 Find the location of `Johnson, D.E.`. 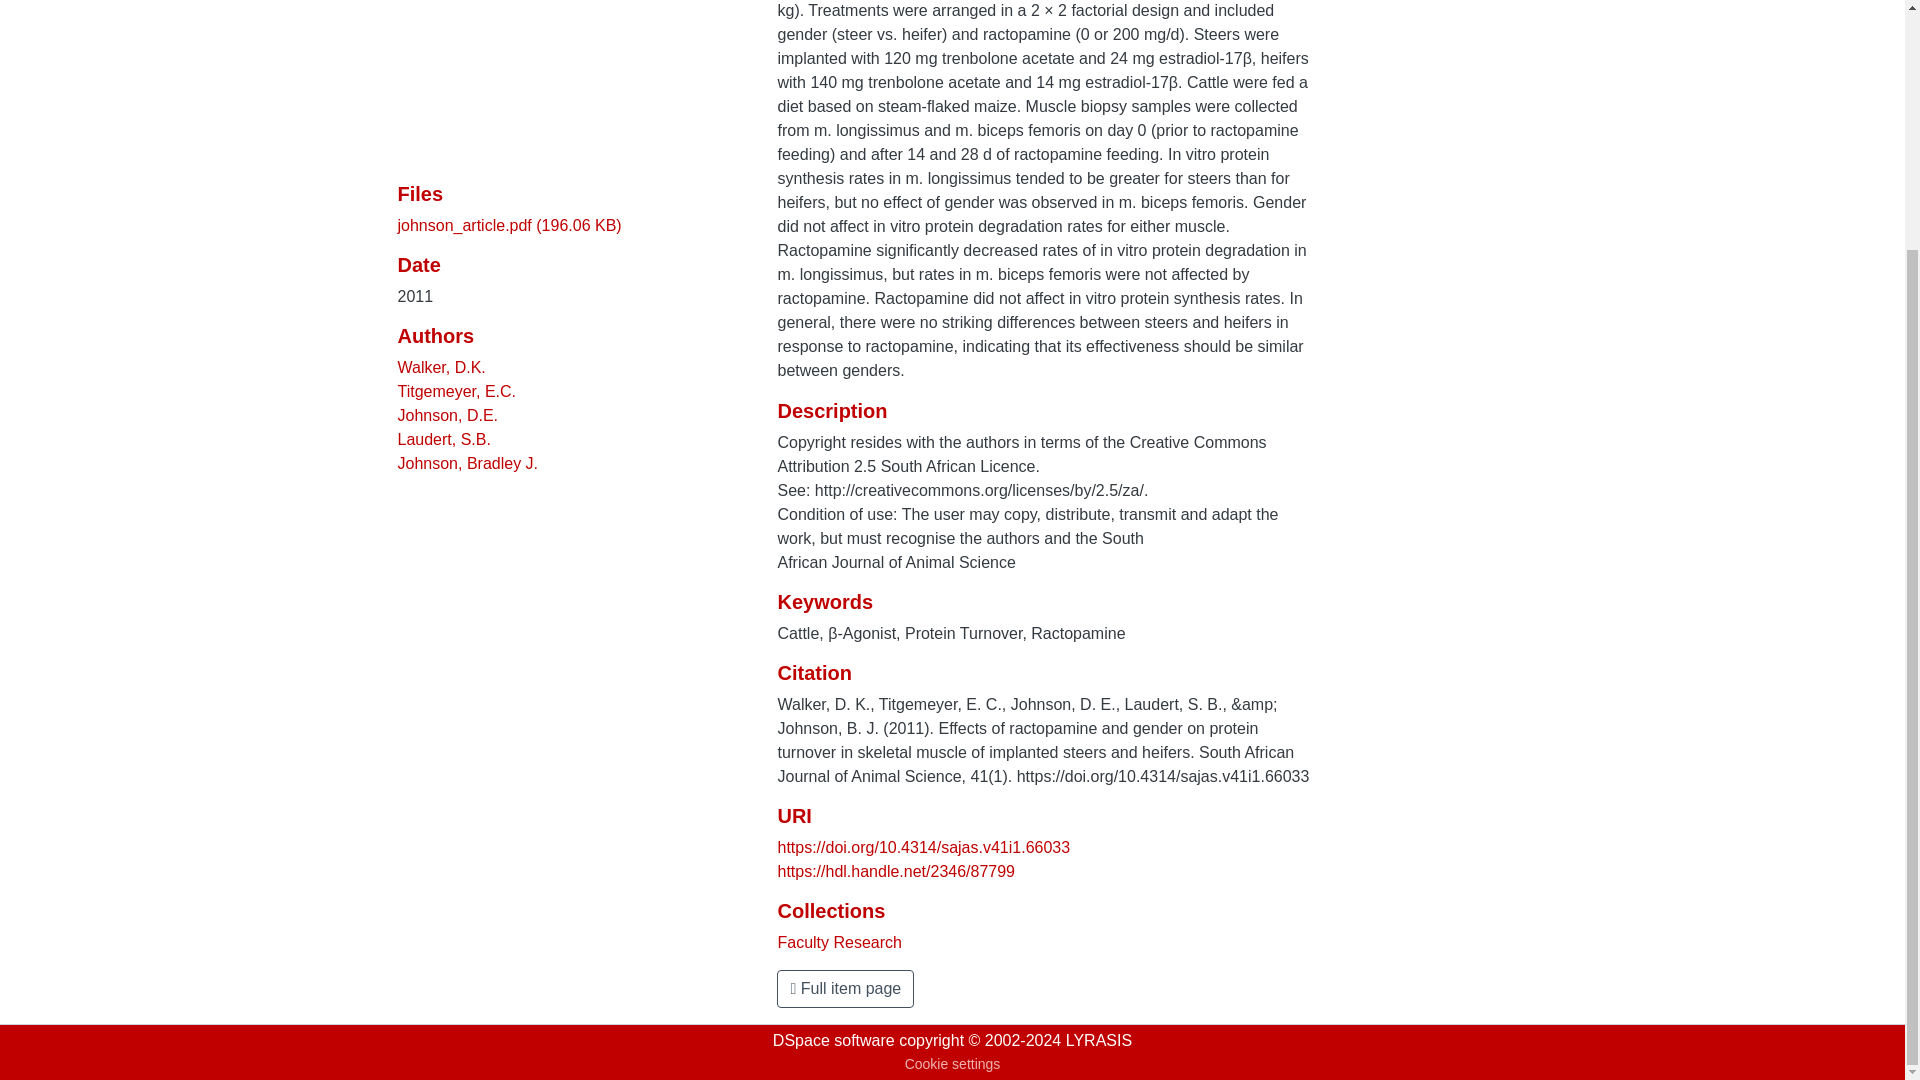

Johnson, D.E. is located at coordinates (448, 416).